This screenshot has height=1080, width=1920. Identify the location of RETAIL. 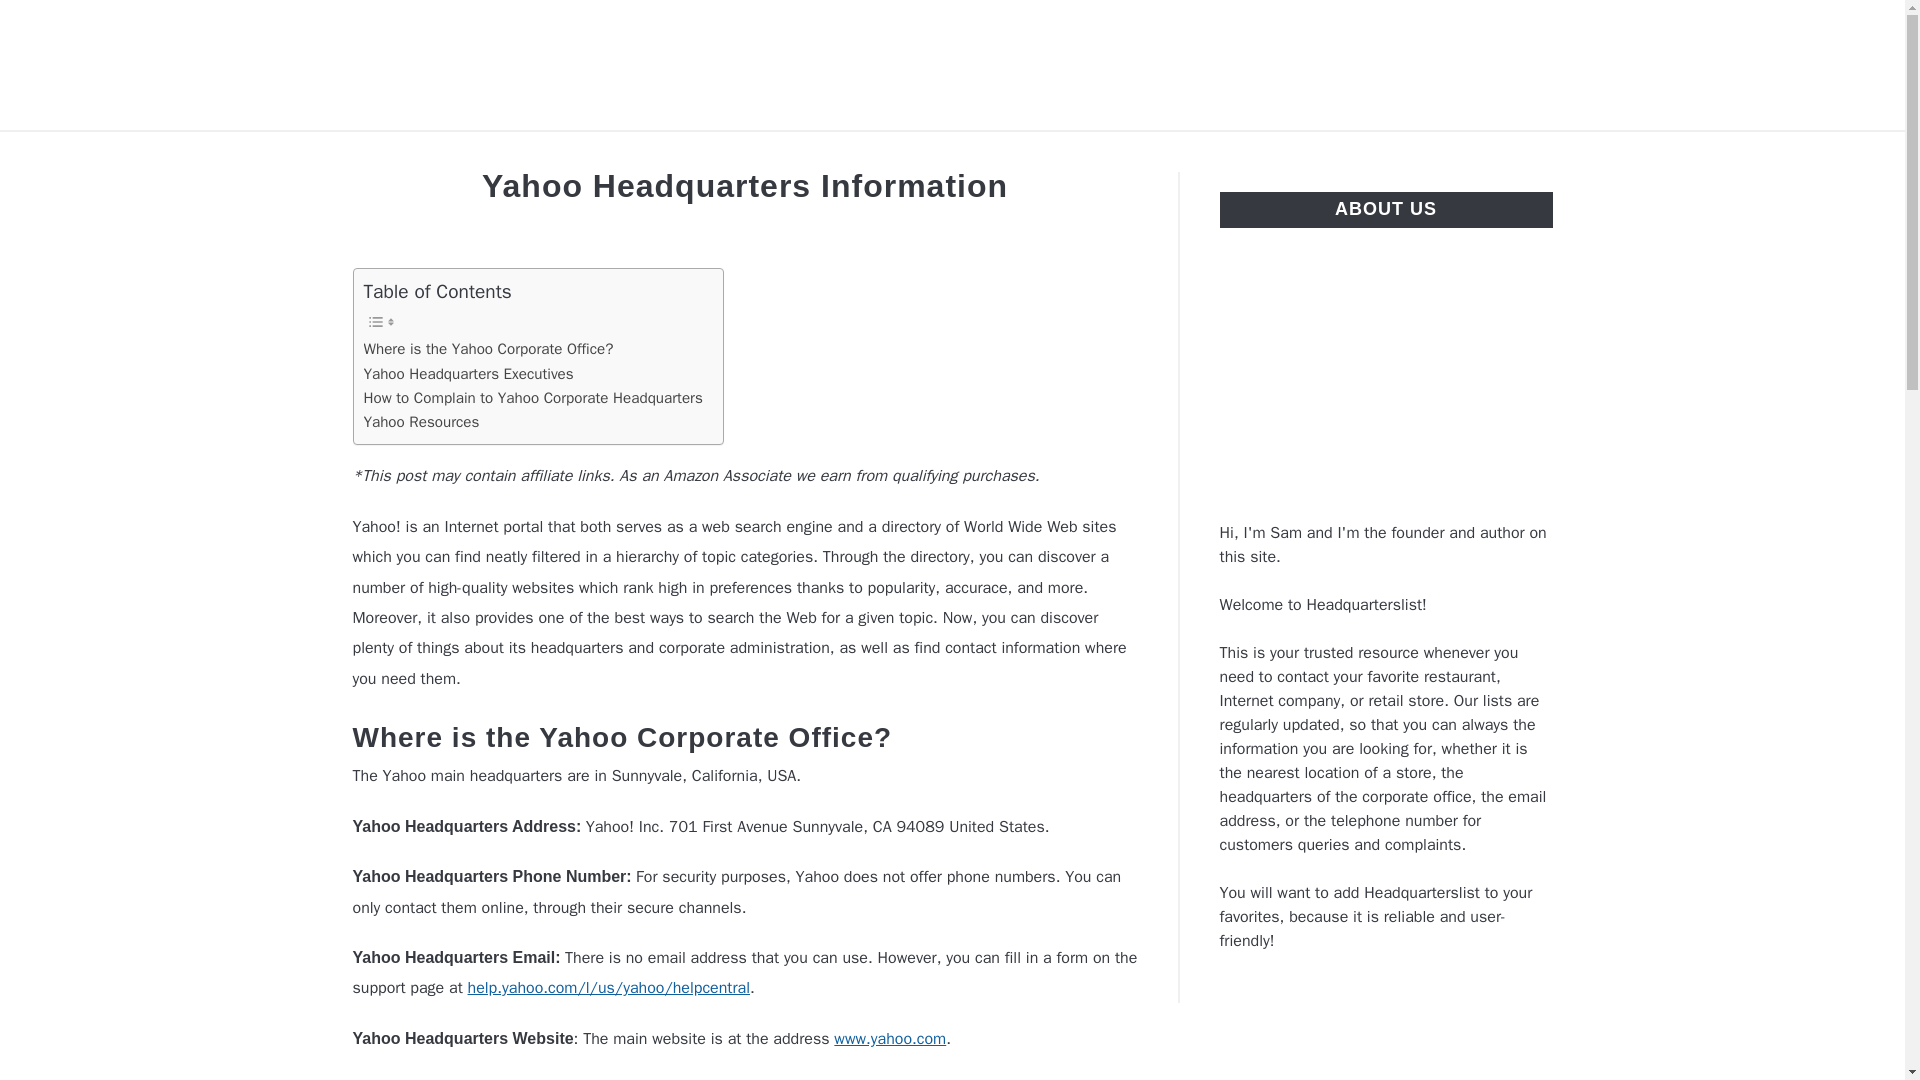
(1243, 154).